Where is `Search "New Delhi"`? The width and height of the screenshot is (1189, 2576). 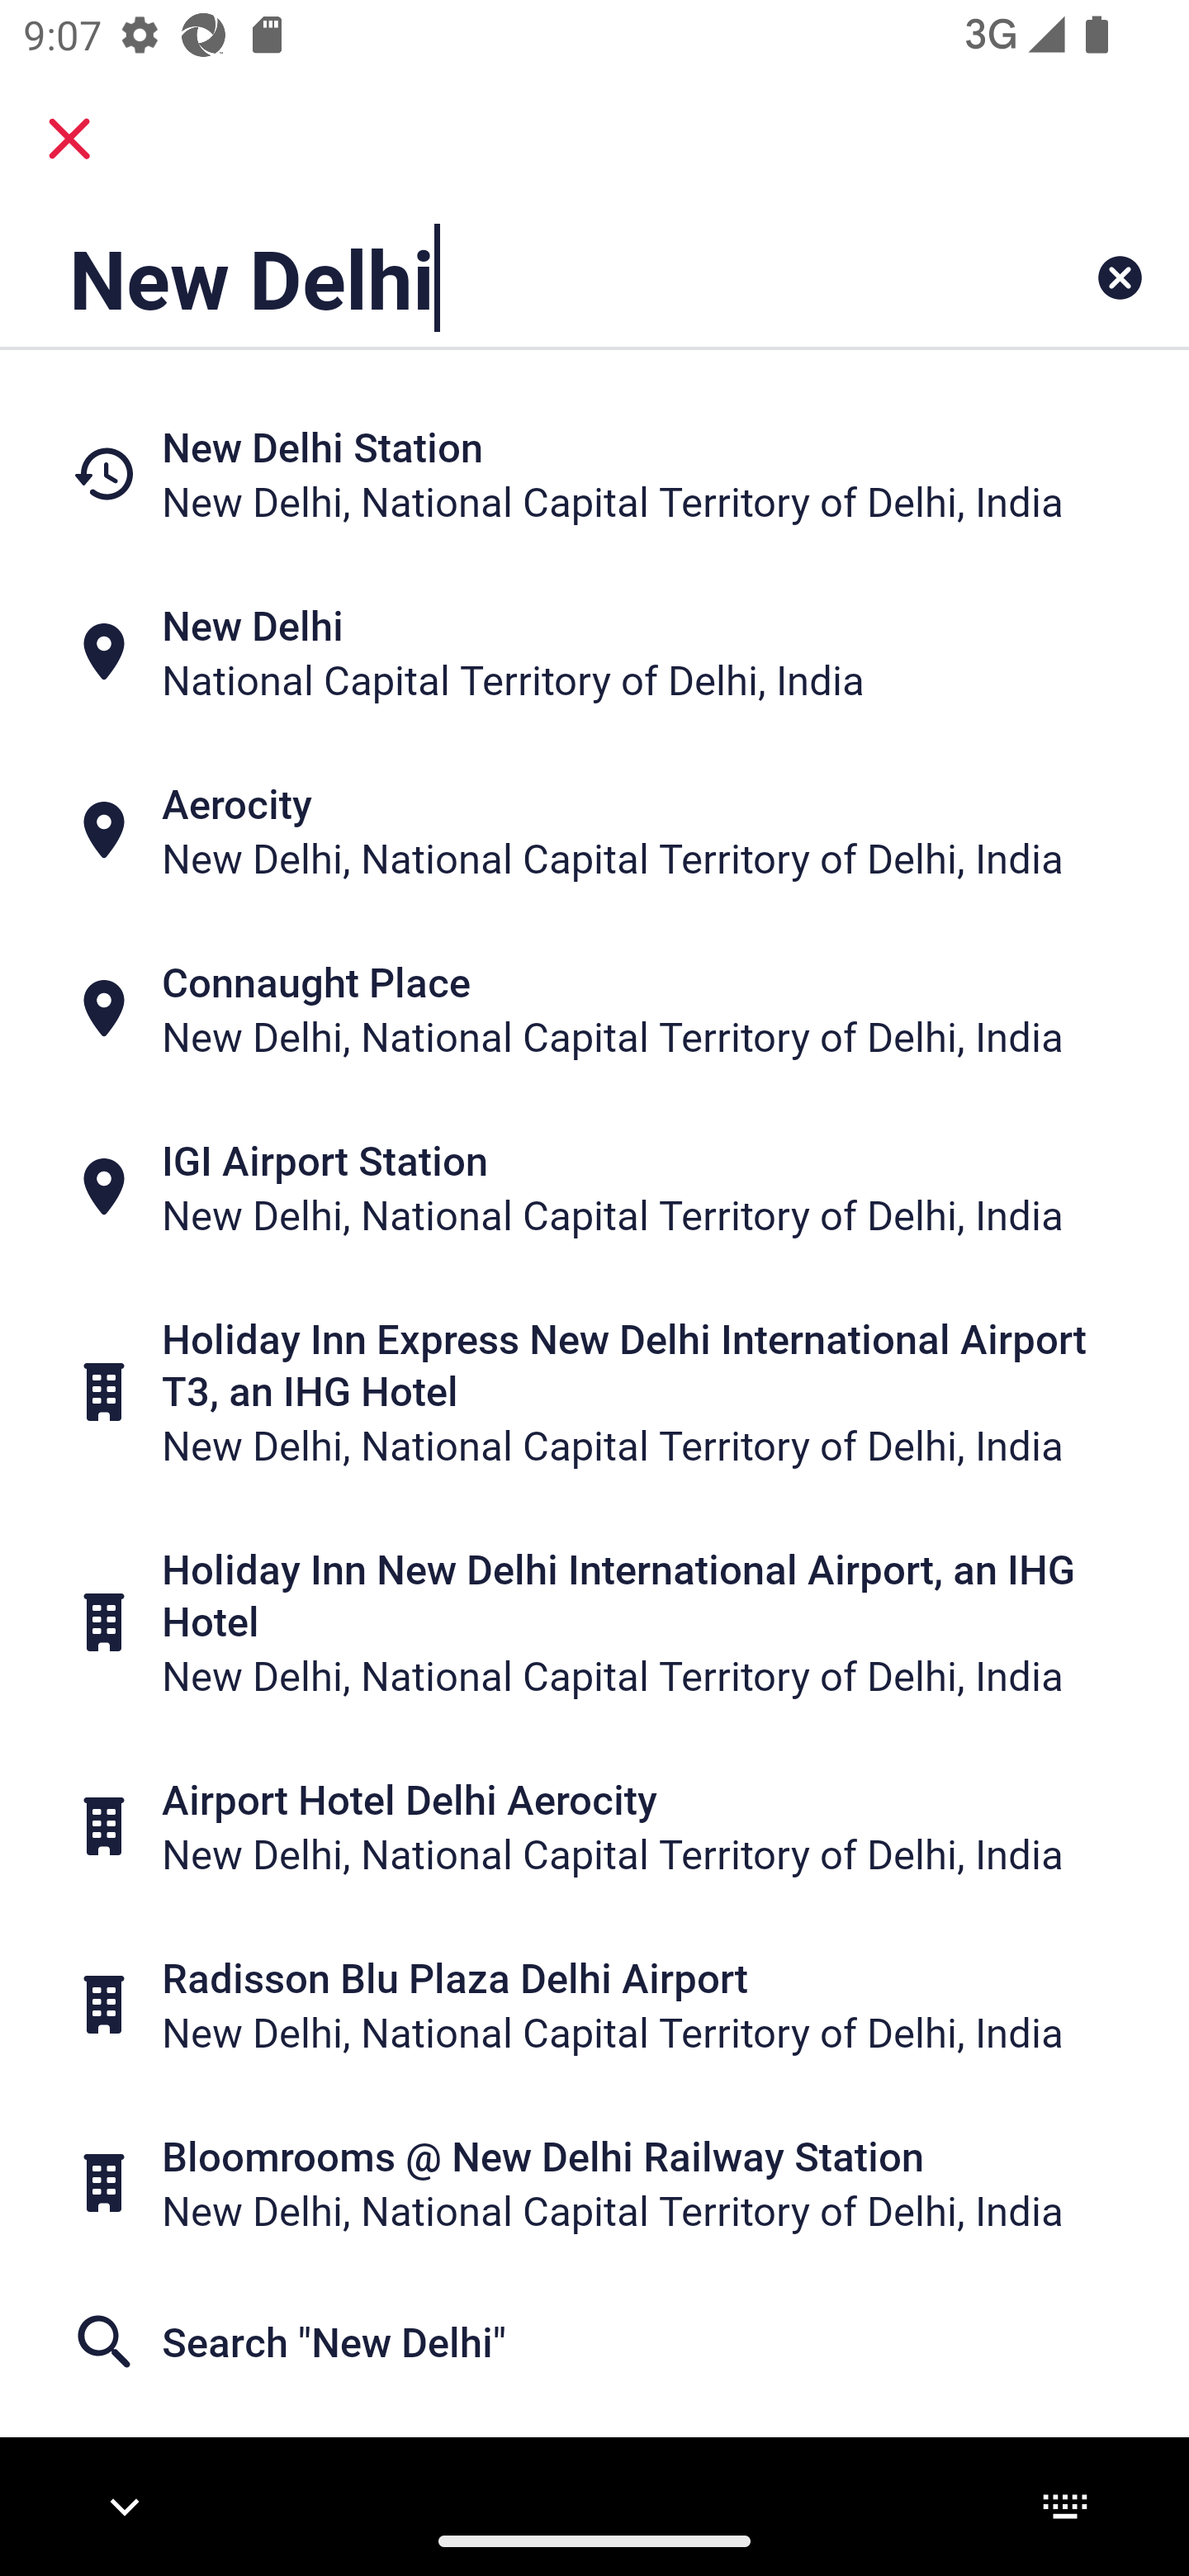 Search "New Delhi" is located at coordinates (594, 2342).